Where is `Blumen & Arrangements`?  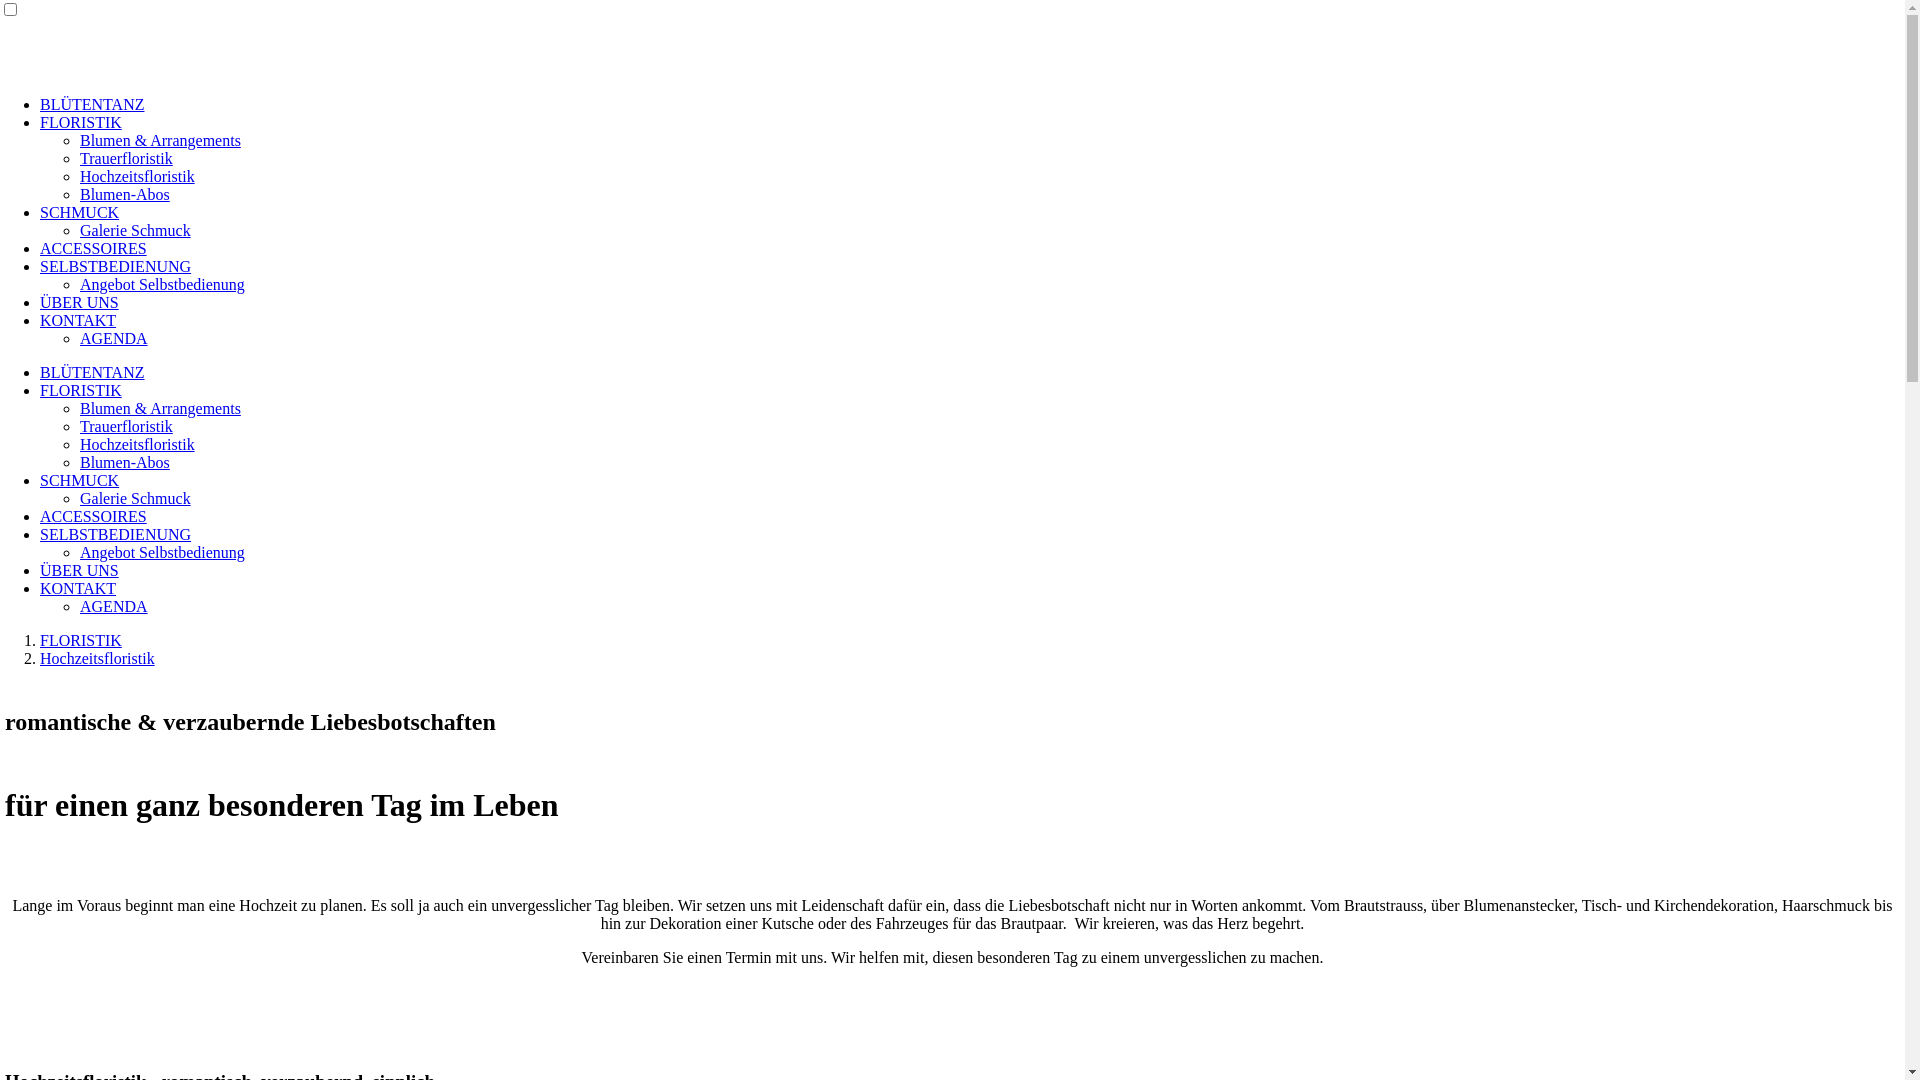
Blumen & Arrangements is located at coordinates (160, 140).